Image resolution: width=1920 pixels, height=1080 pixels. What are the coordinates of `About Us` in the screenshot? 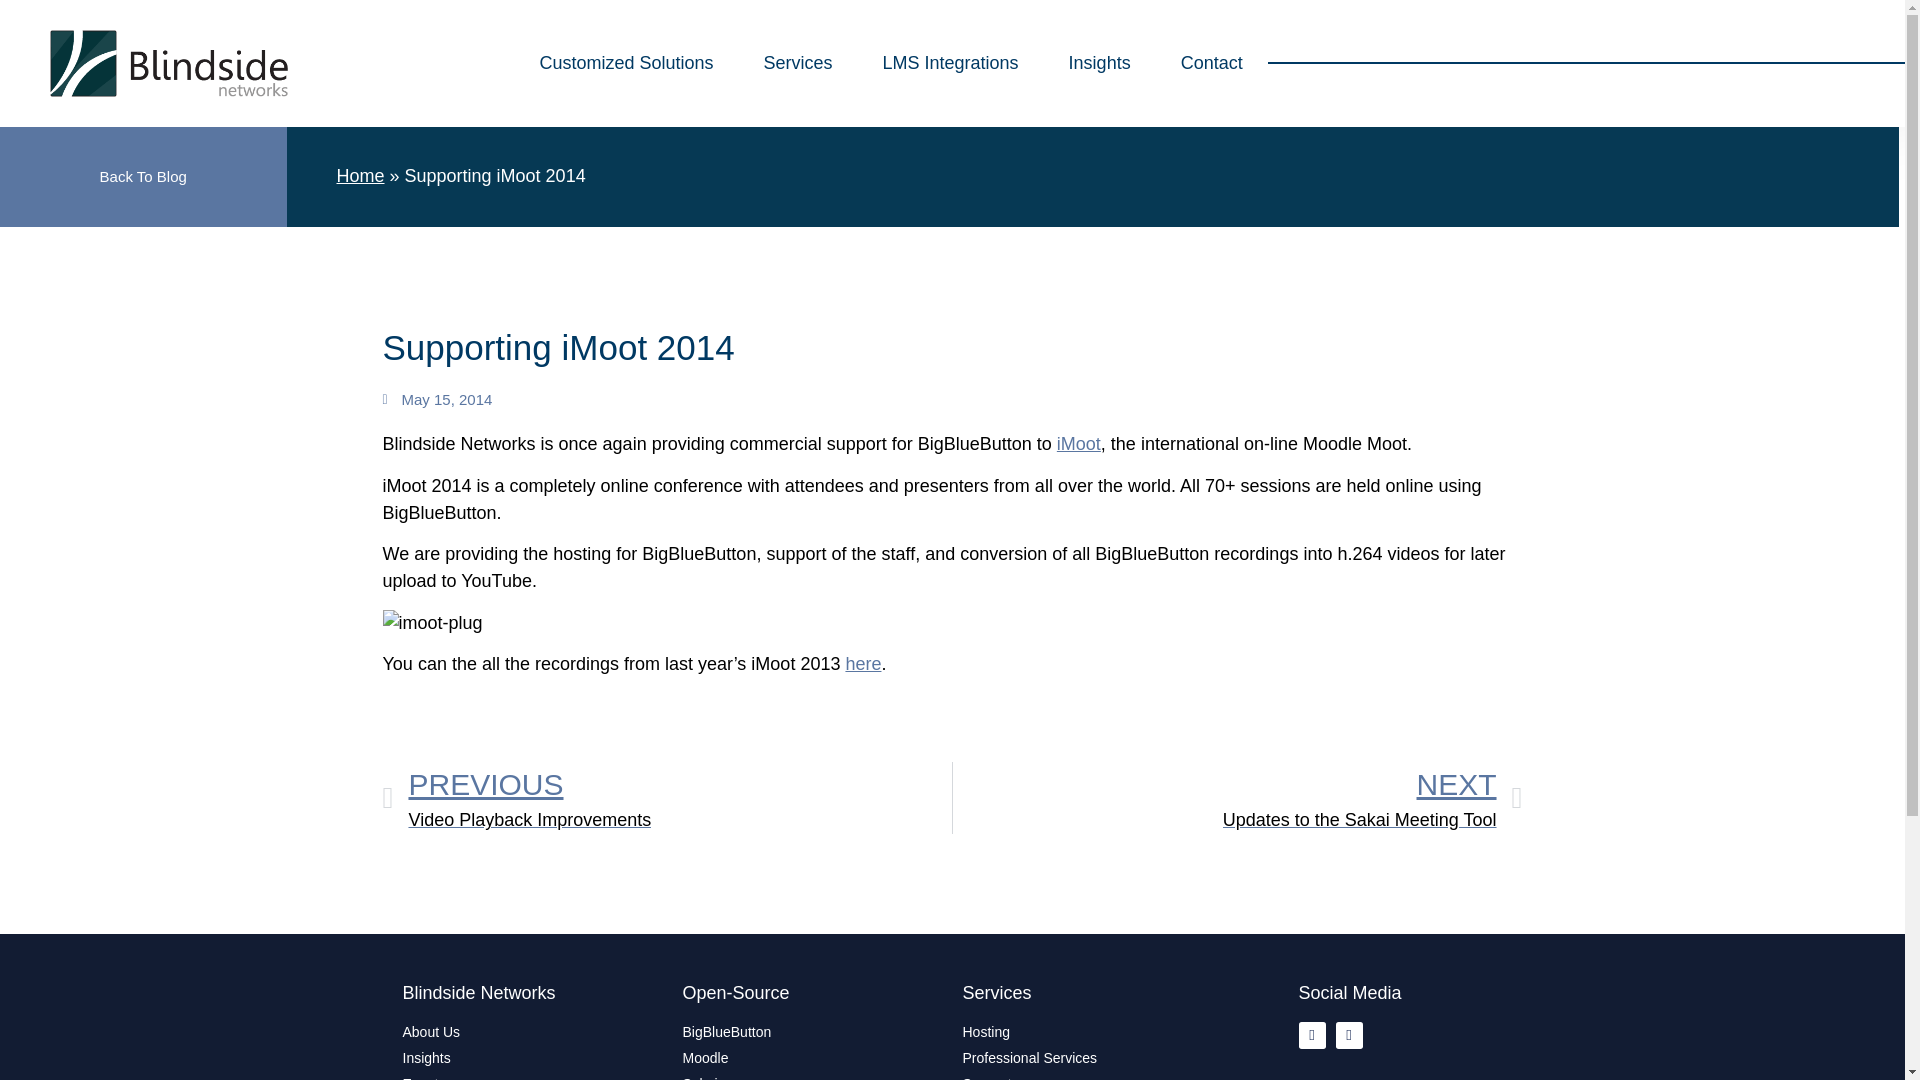 It's located at (1078, 444).